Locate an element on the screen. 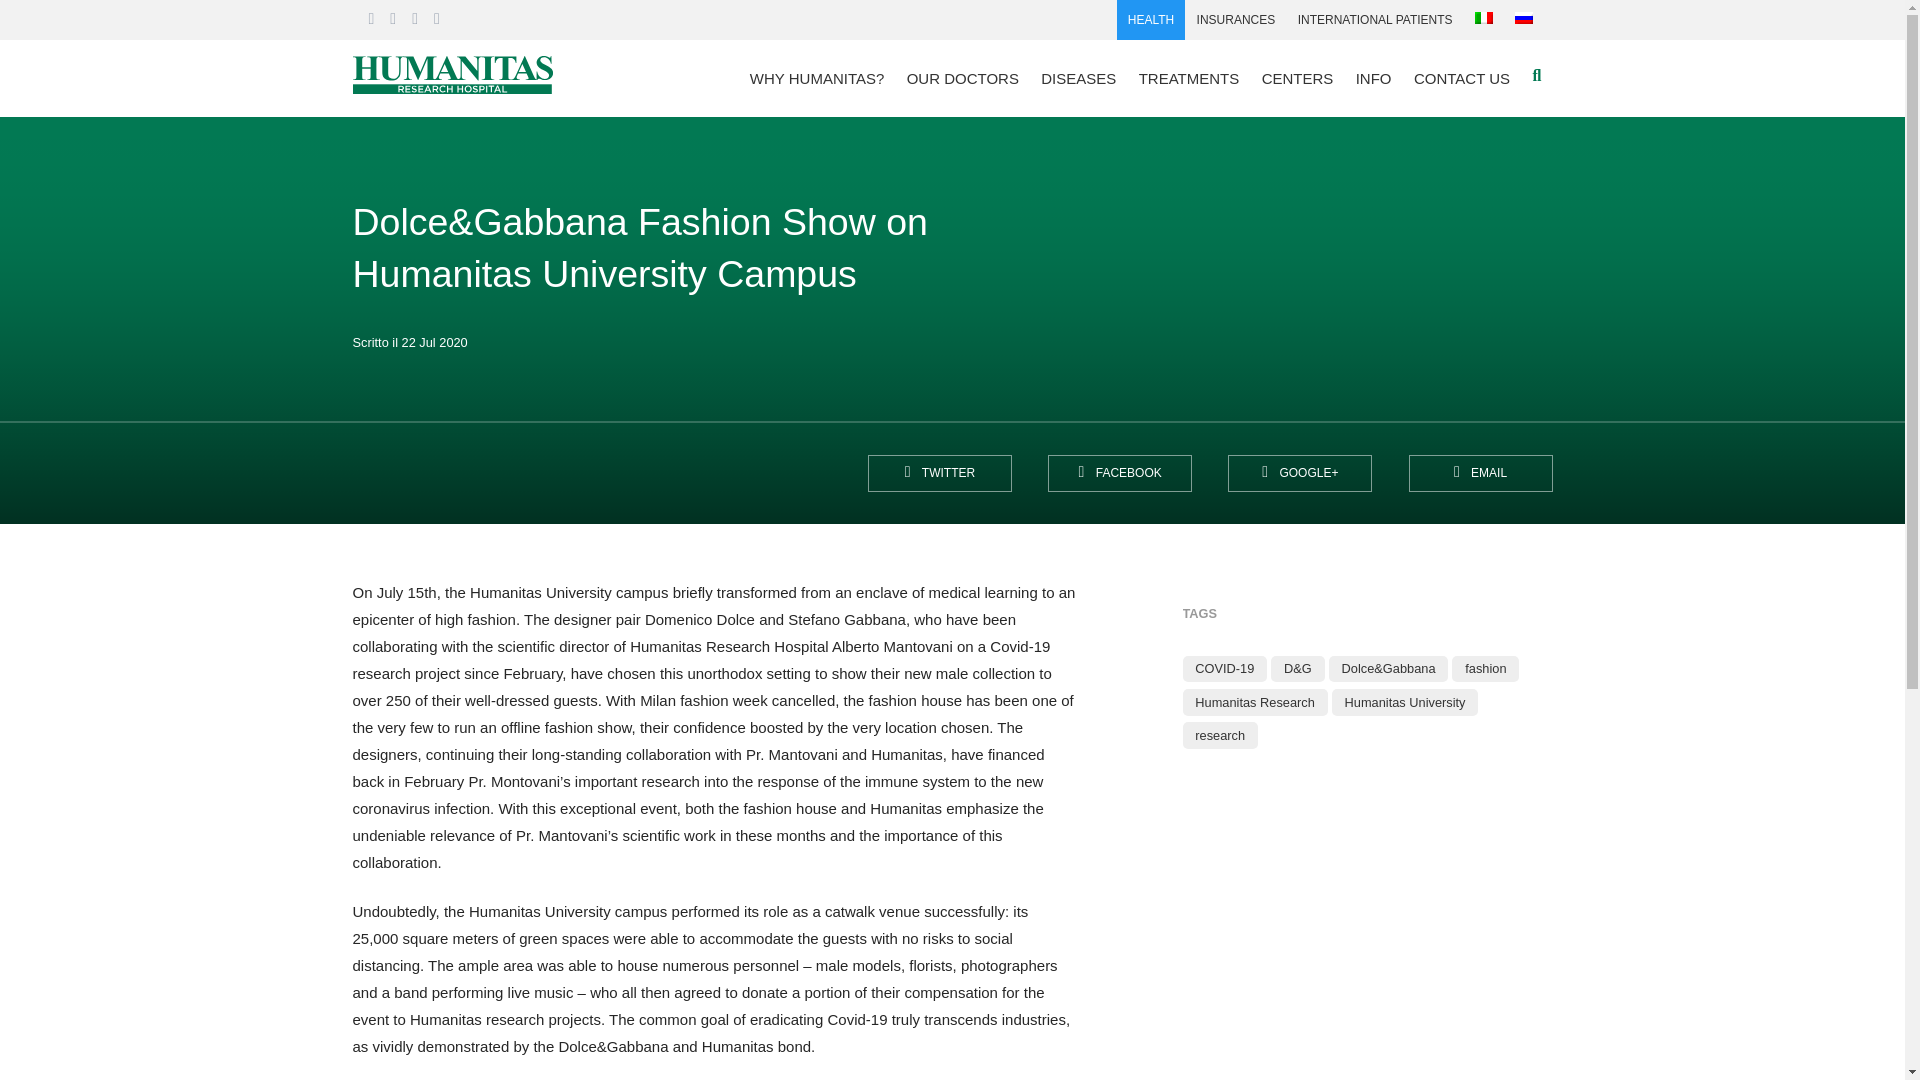 The width and height of the screenshot is (1920, 1080). fashion is located at coordinates (1484, 668).